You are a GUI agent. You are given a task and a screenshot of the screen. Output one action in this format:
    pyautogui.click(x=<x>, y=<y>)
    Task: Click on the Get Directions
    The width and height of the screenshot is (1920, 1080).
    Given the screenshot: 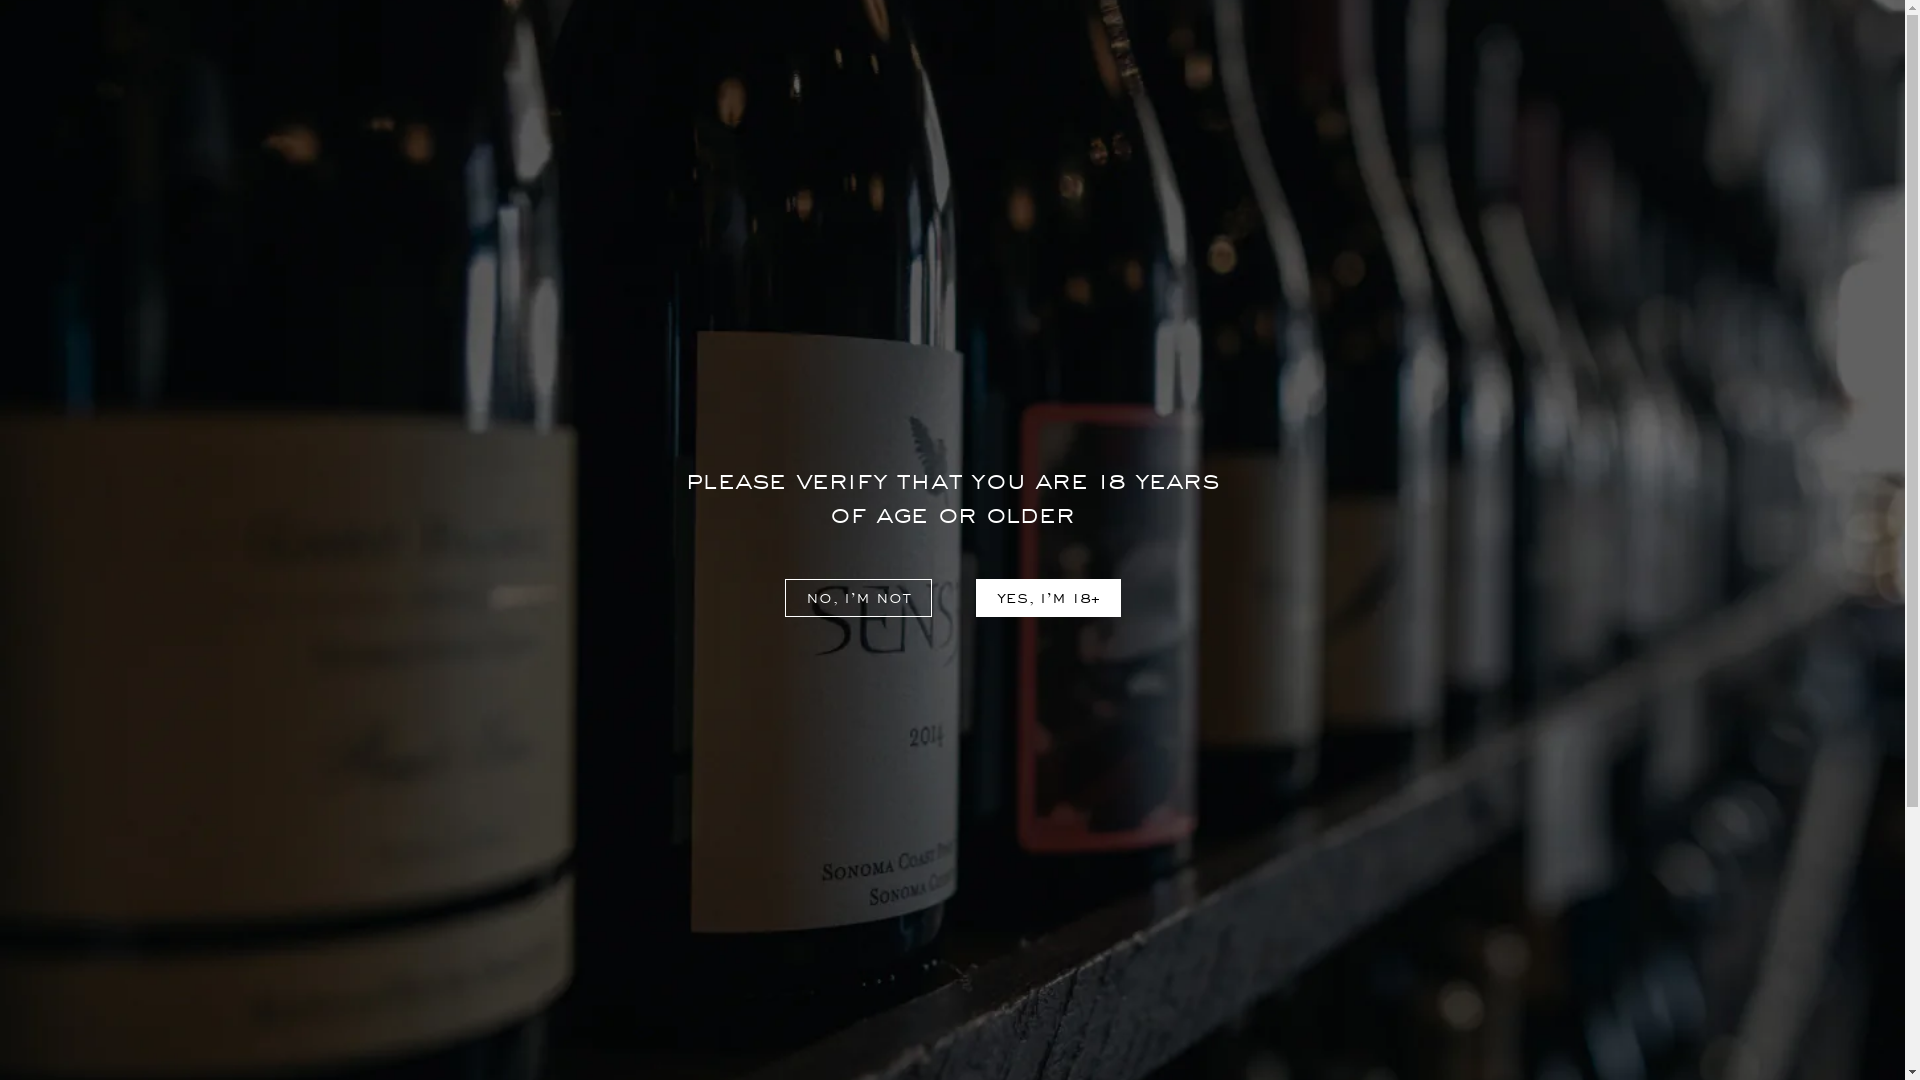 What is the action you would take?
    pyautogui.click(x=1029, y=986)
    